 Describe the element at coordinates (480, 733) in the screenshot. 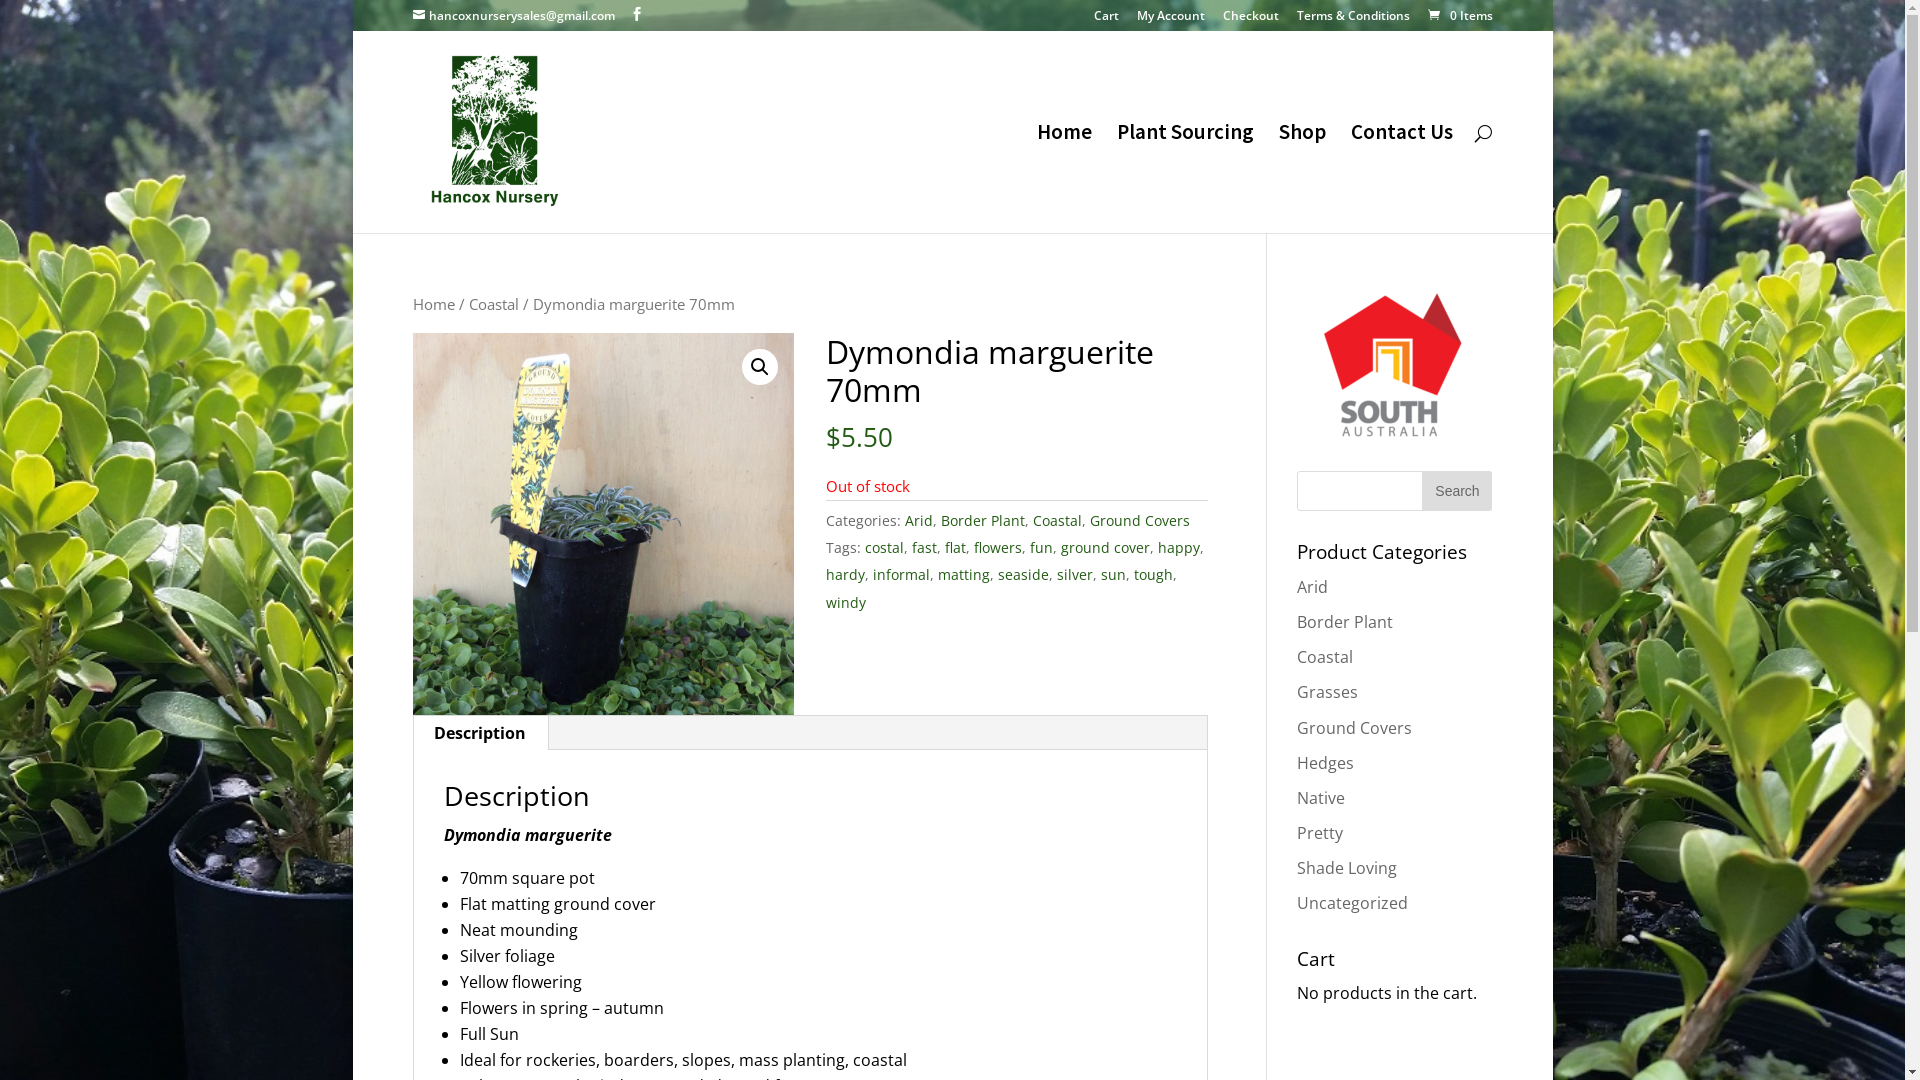

I see `Description` at that location.